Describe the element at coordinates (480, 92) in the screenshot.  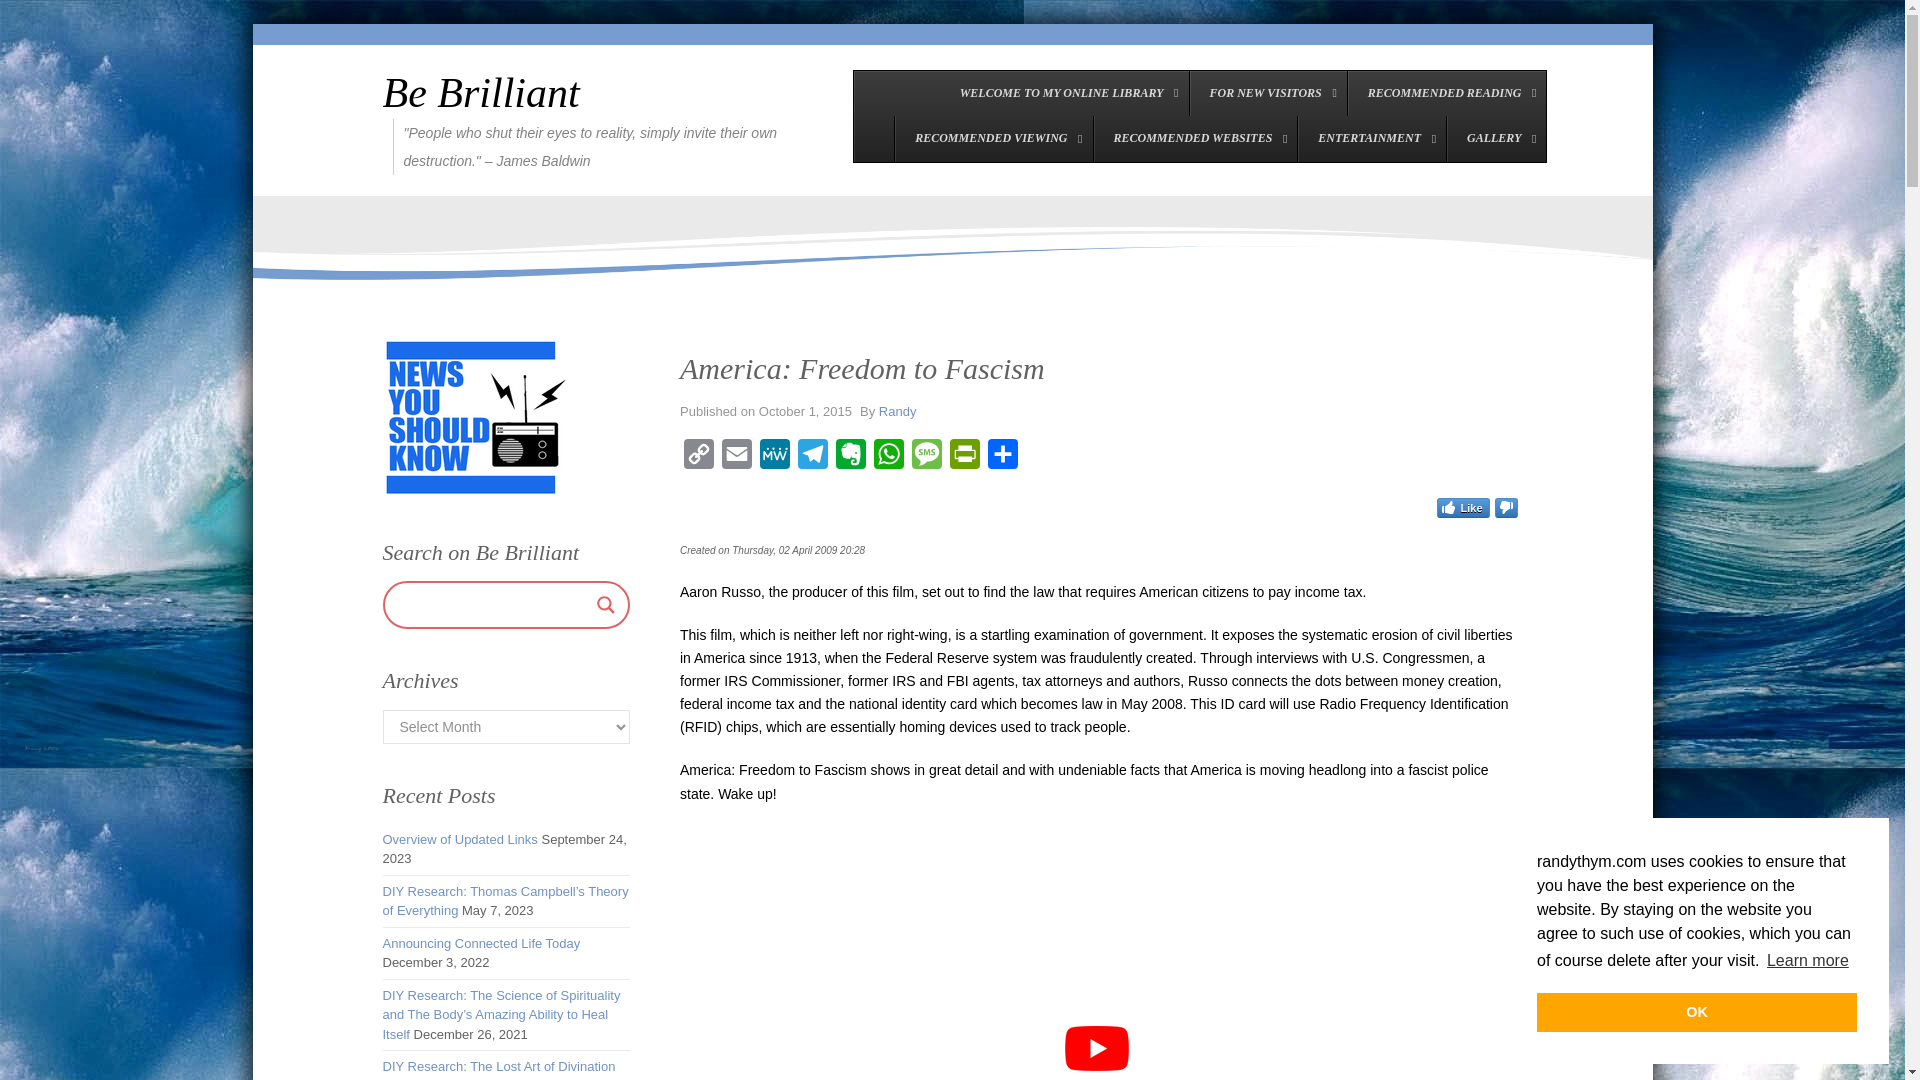
I see `Be Brilliant` at that location.